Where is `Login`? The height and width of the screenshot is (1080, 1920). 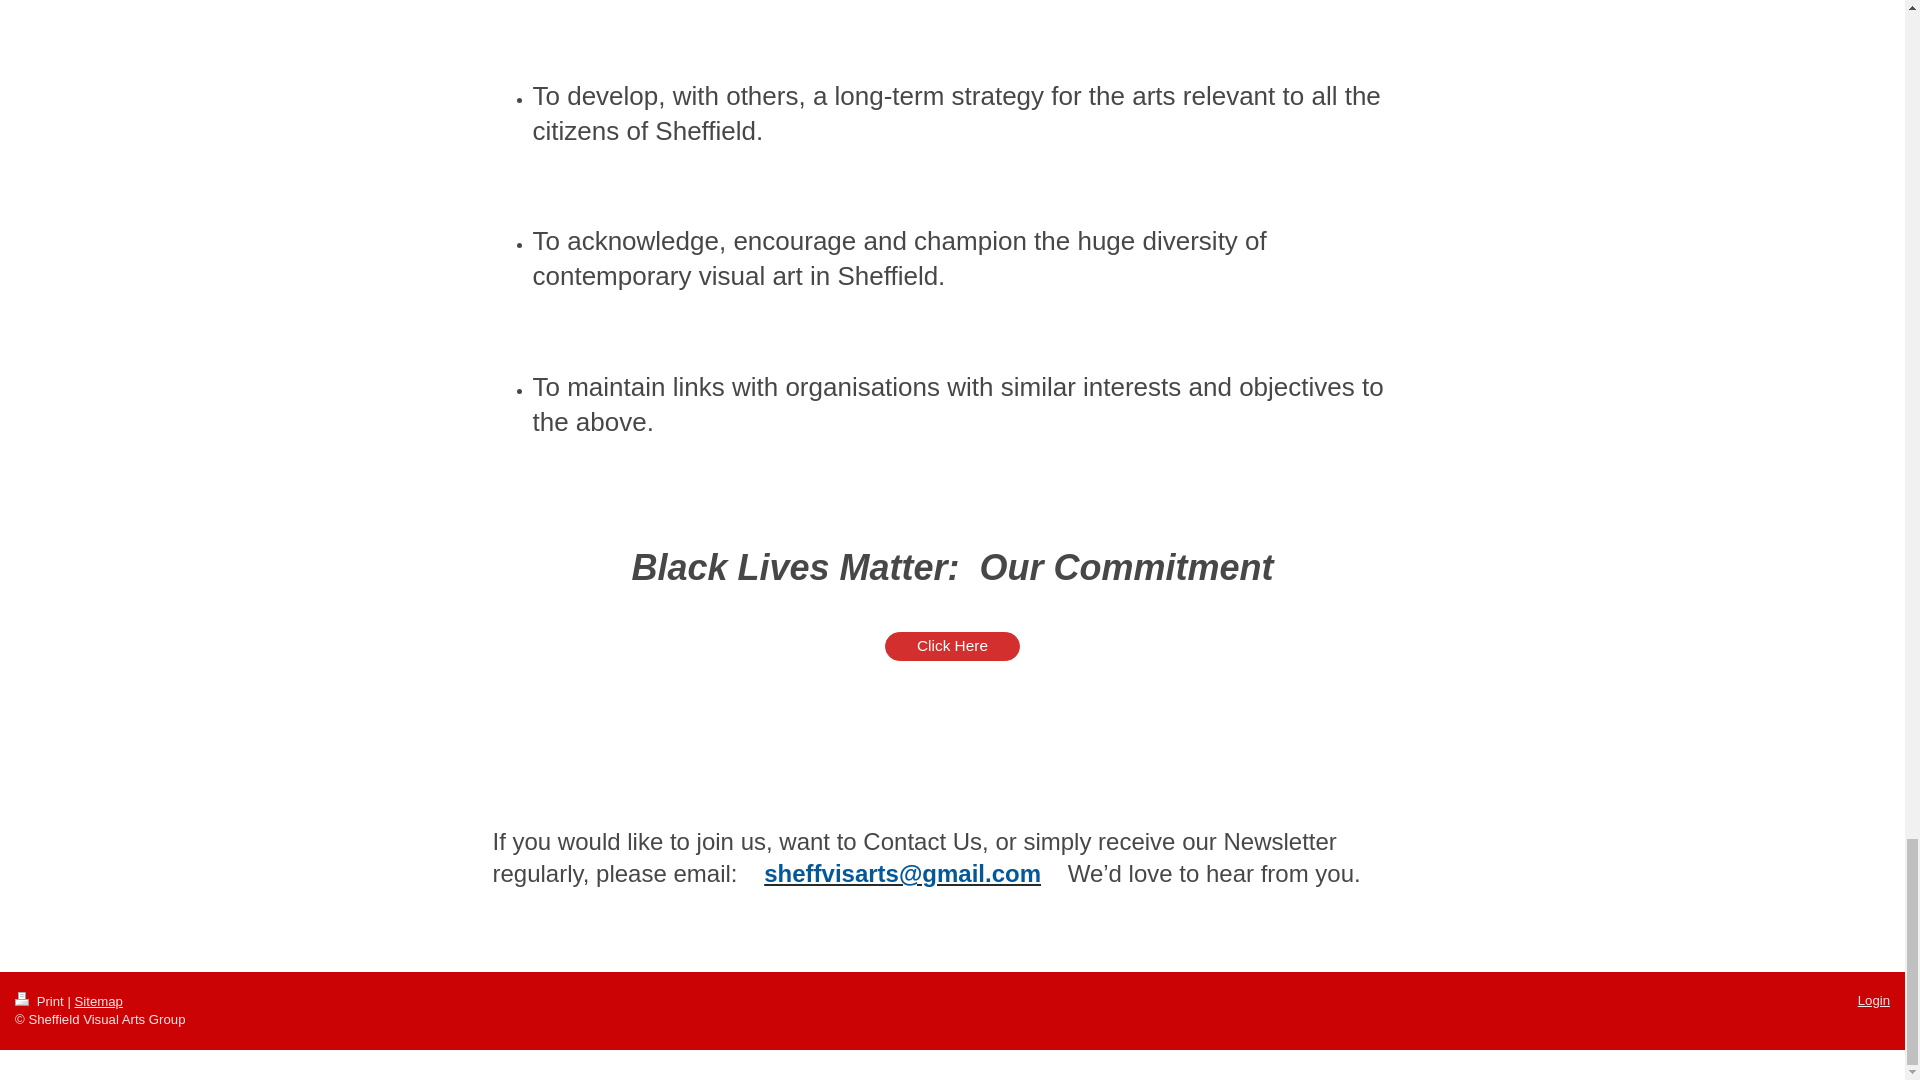
Login is located at coordinates (1874, 1000).